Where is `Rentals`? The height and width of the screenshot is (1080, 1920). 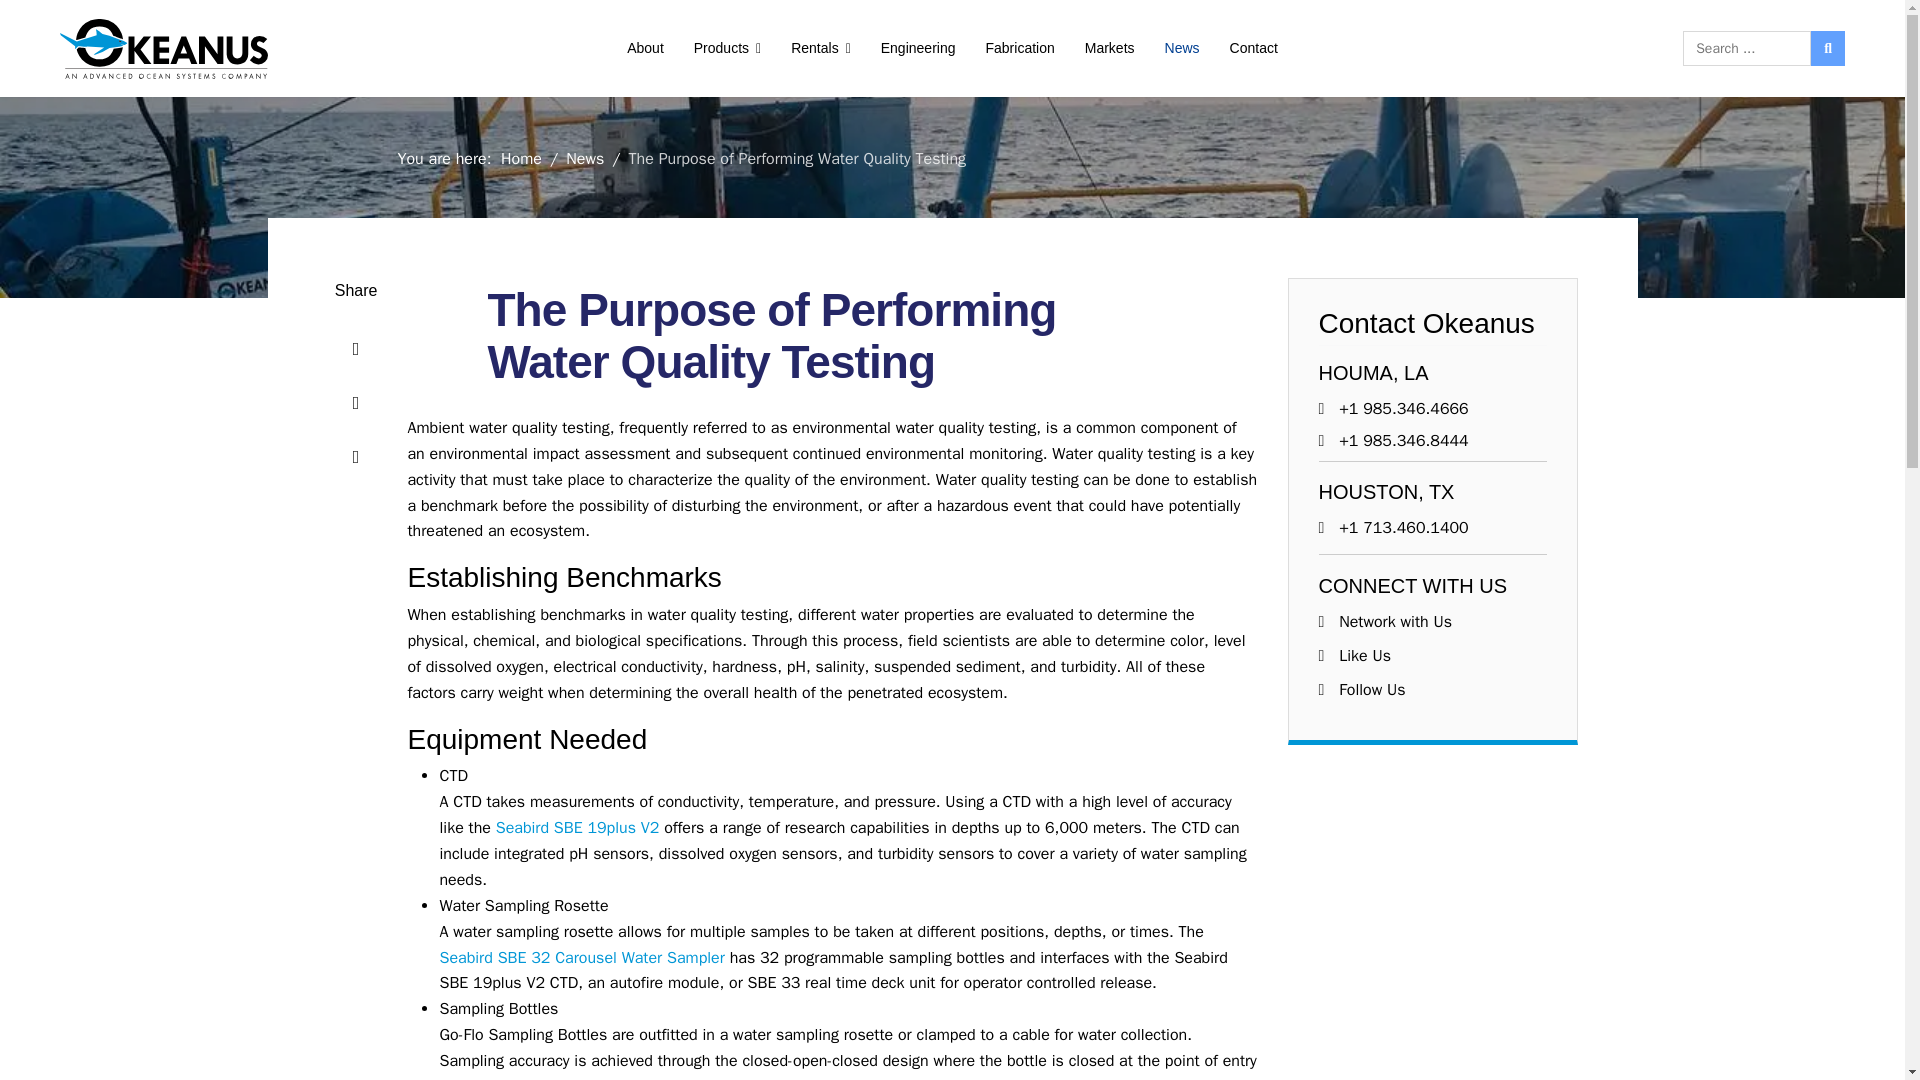
Rentals is located at coordinates (820, 48).